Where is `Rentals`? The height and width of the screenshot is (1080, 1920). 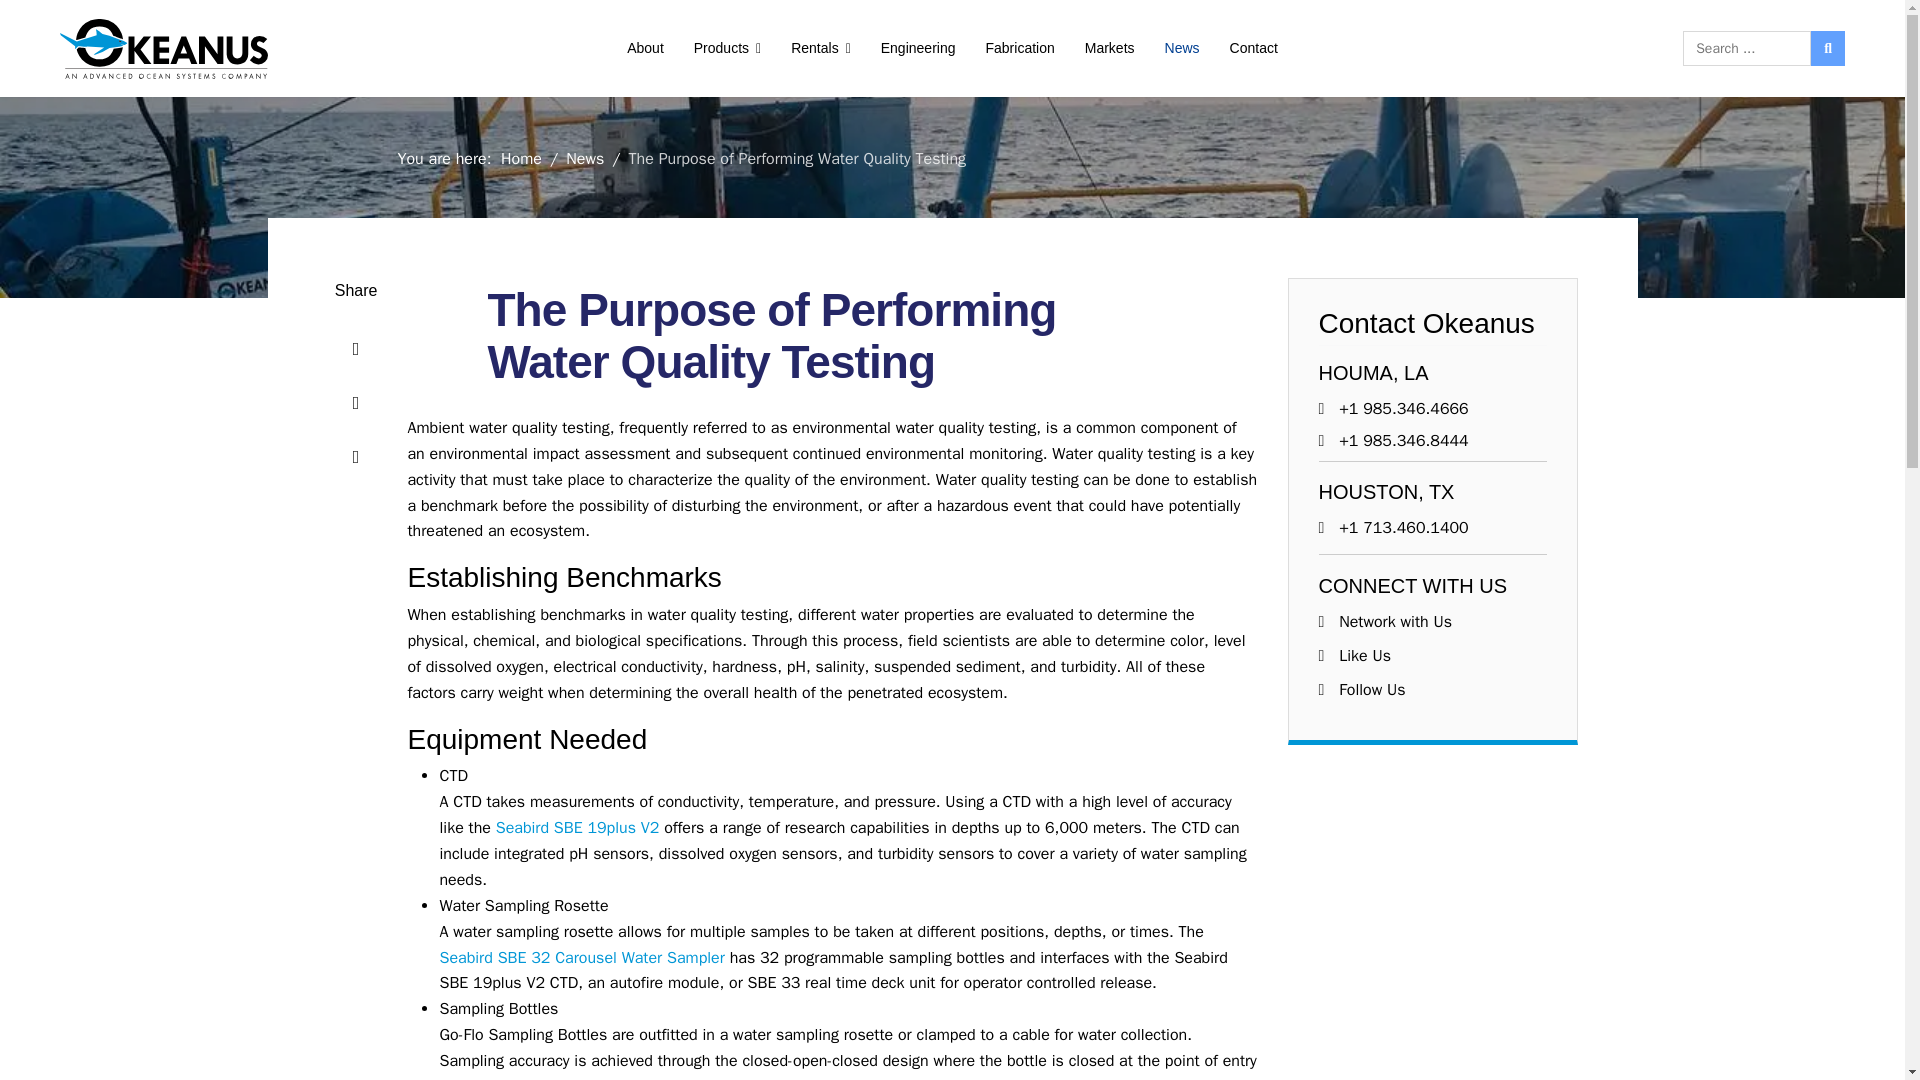
Rentals is located at coordinates (820, 48).